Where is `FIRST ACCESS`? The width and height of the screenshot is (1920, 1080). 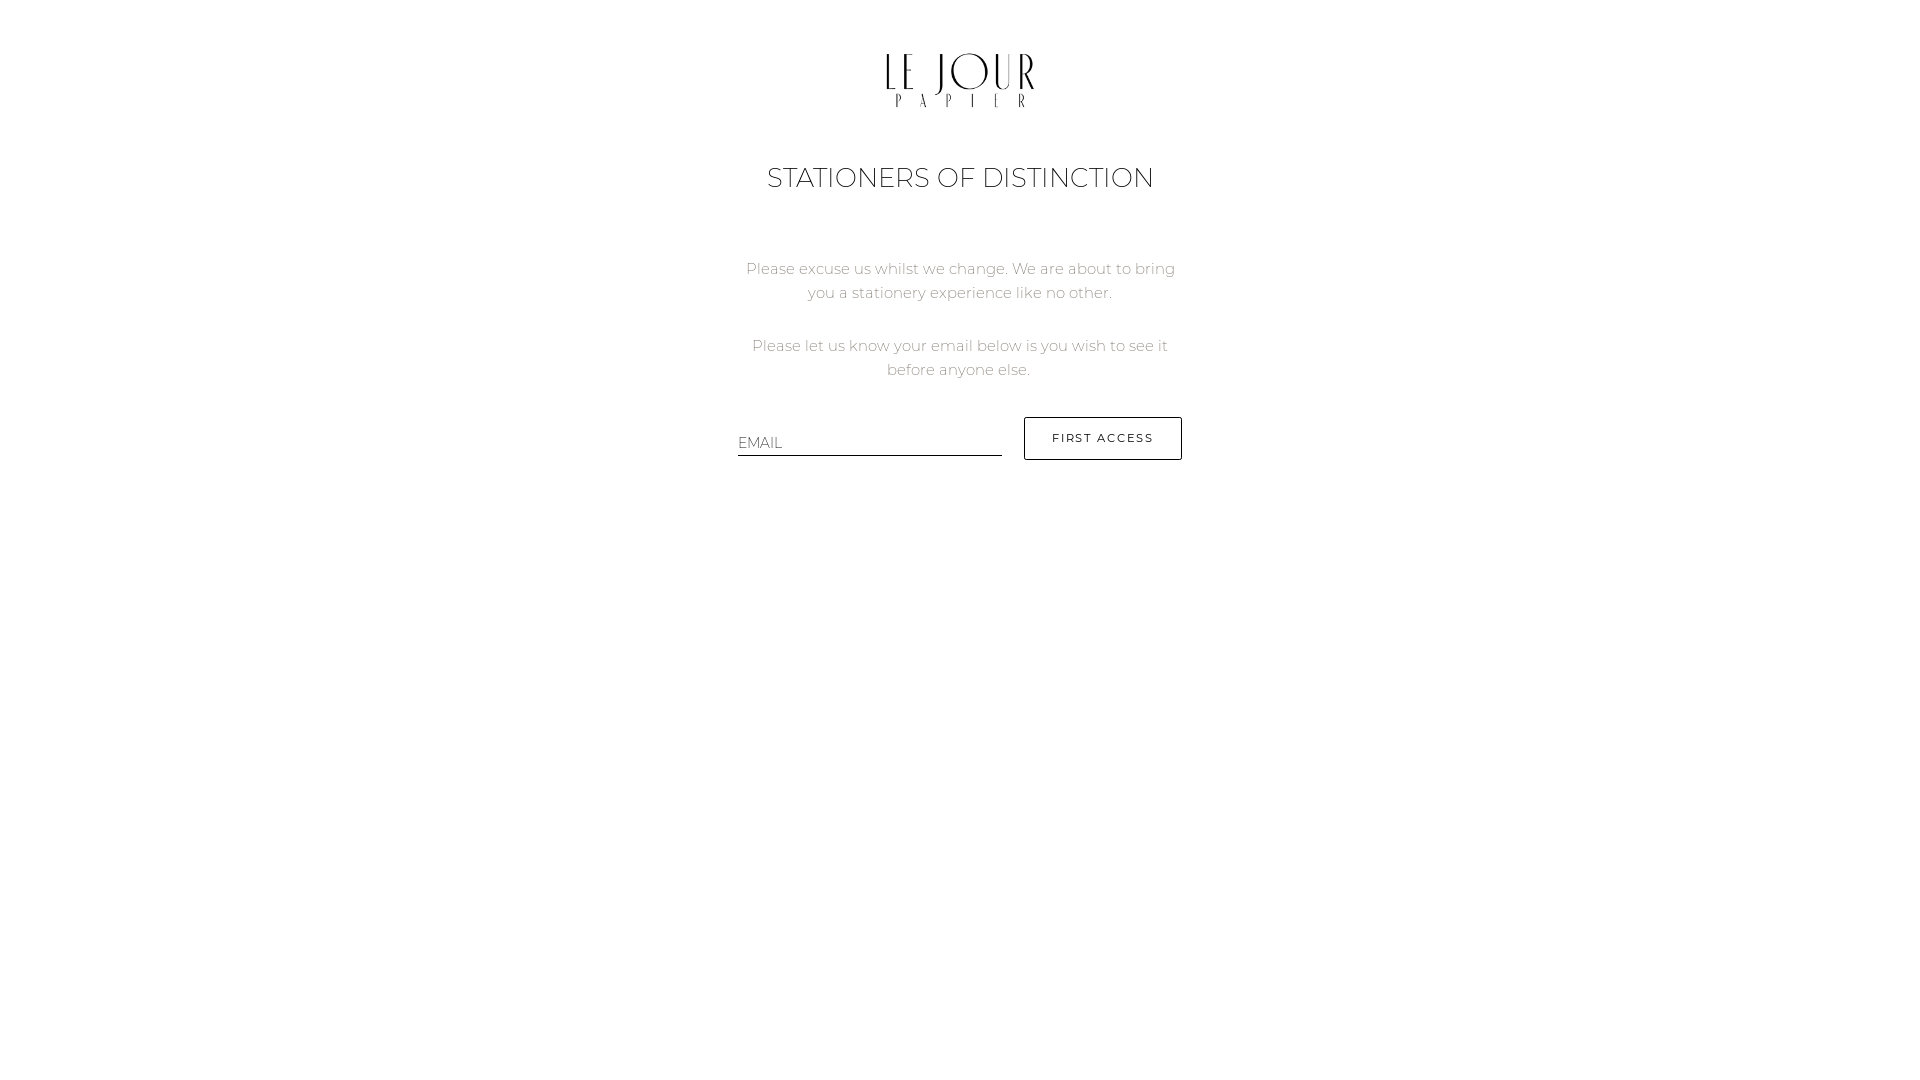
FIRST ACCESS is located at coordinates (1103, 438).